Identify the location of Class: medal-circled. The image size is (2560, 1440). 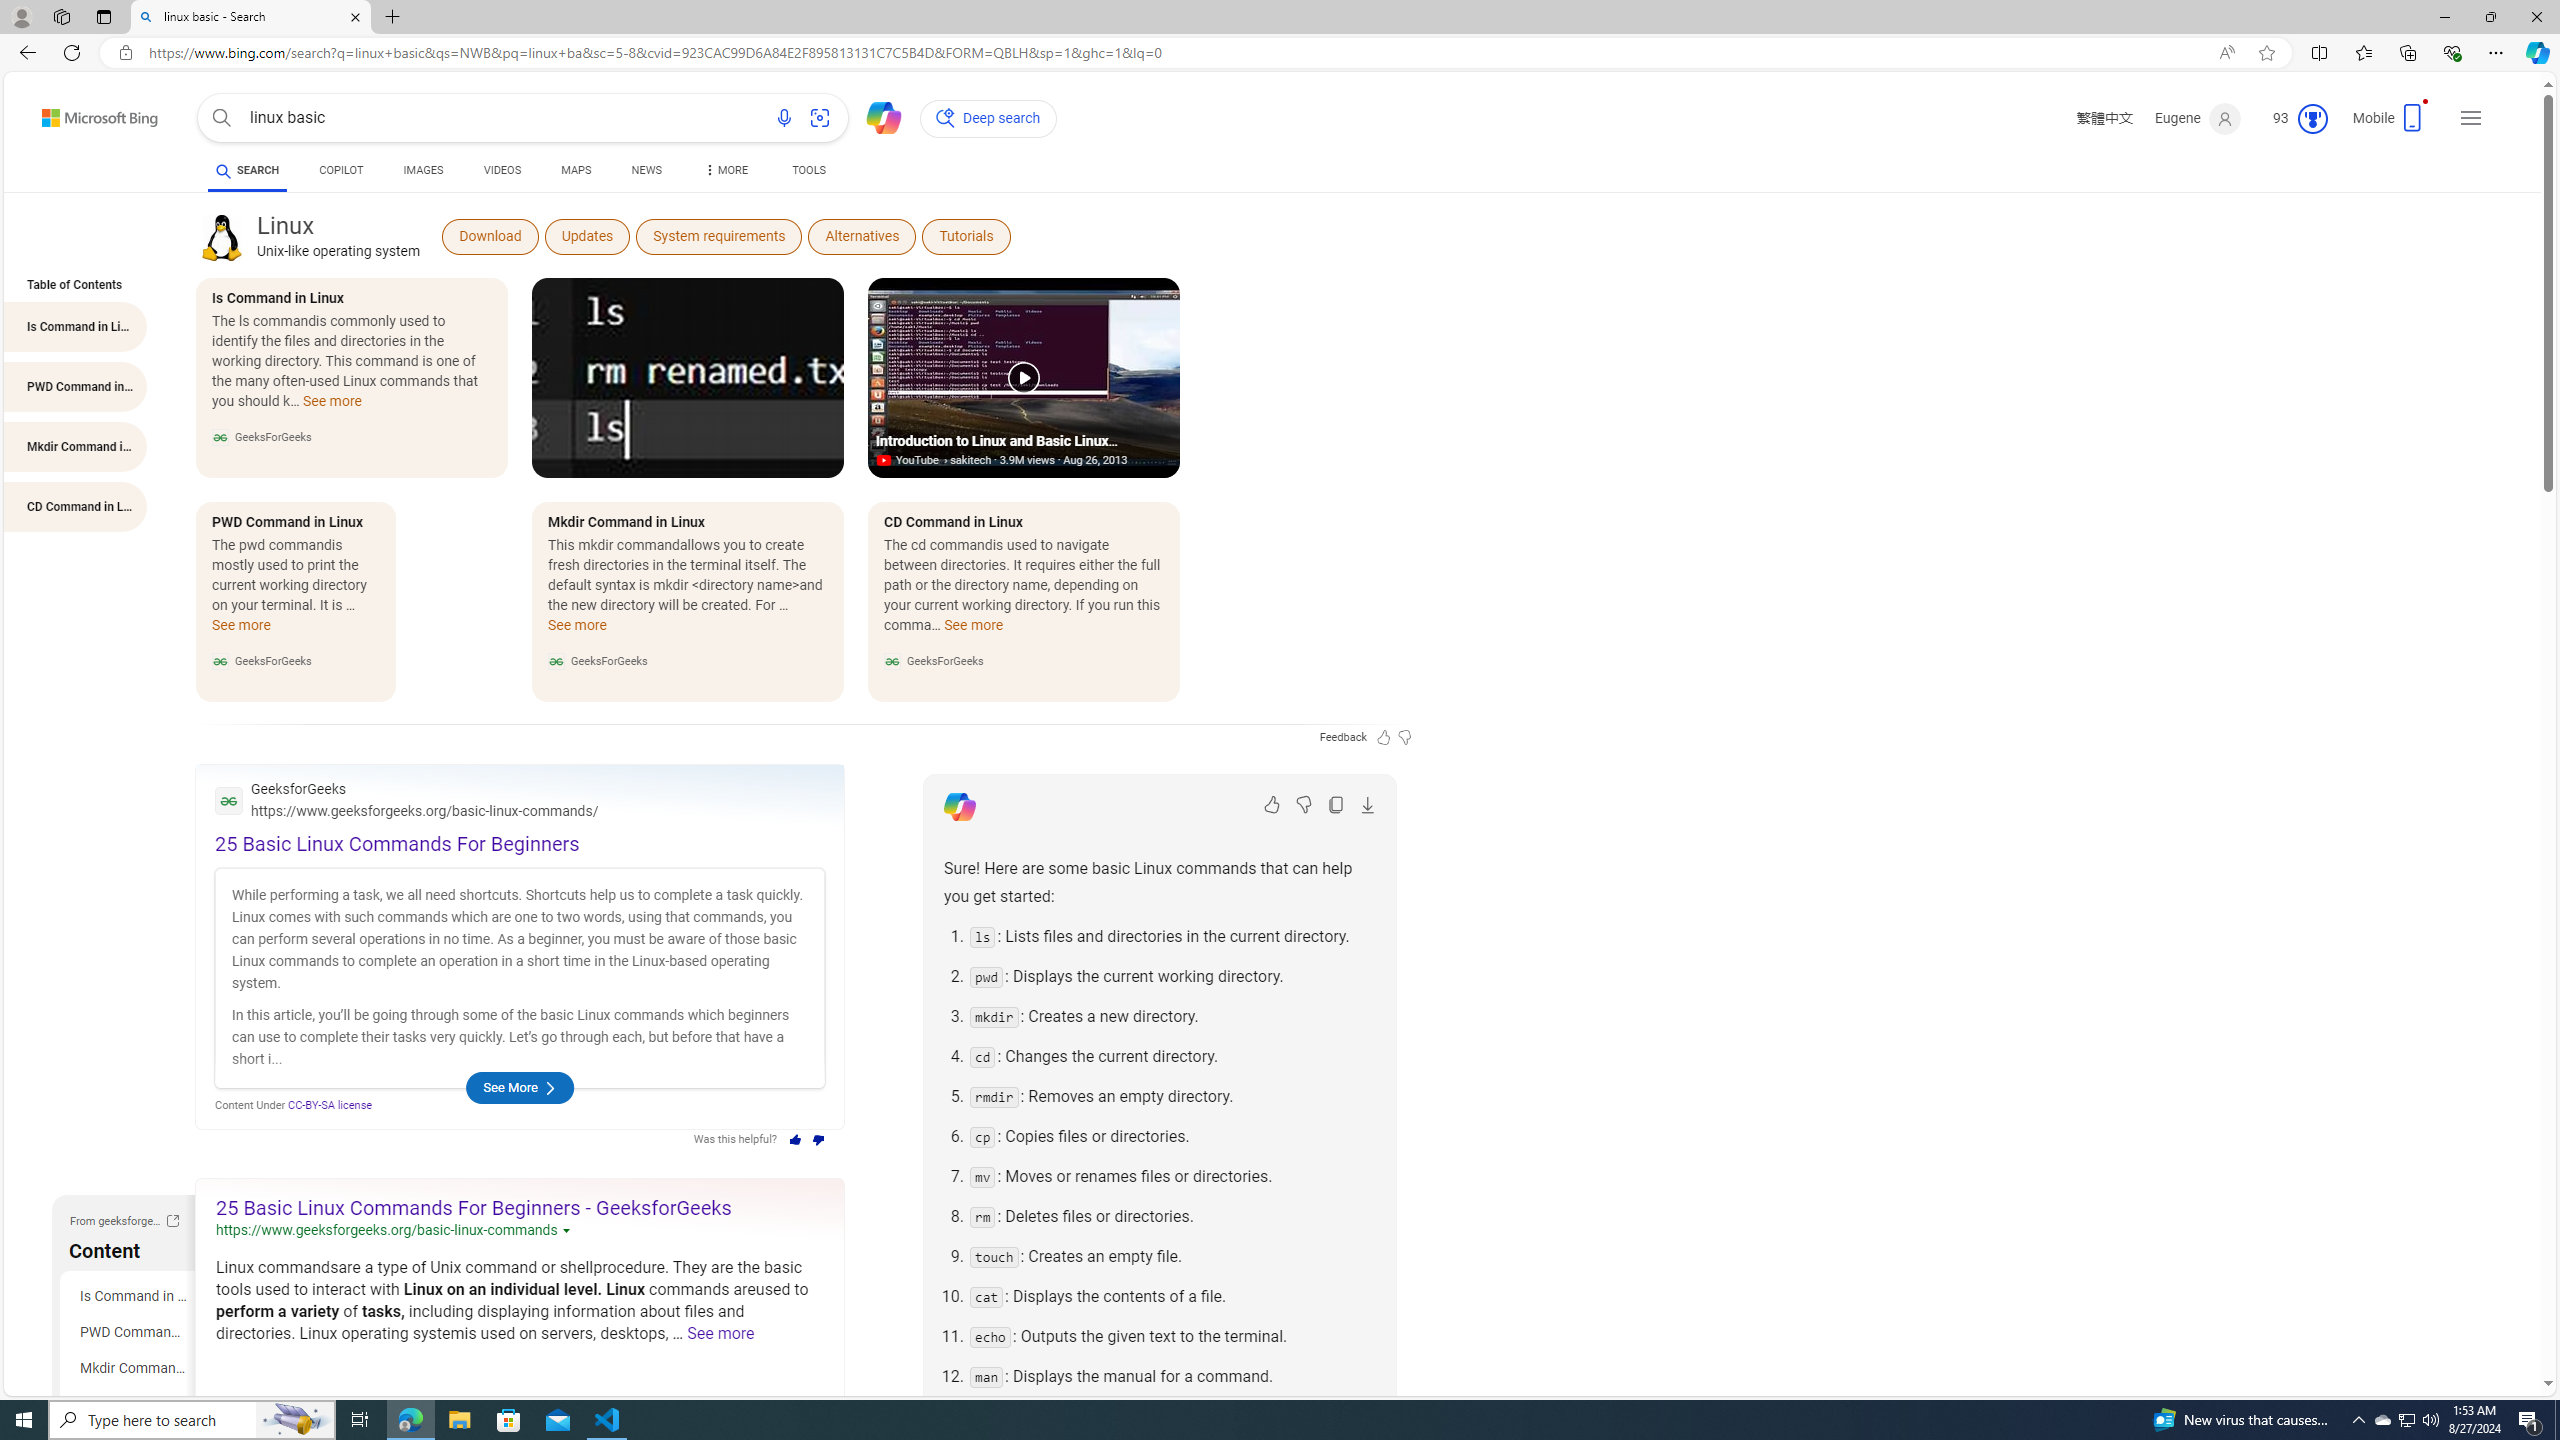
(2312, 119).